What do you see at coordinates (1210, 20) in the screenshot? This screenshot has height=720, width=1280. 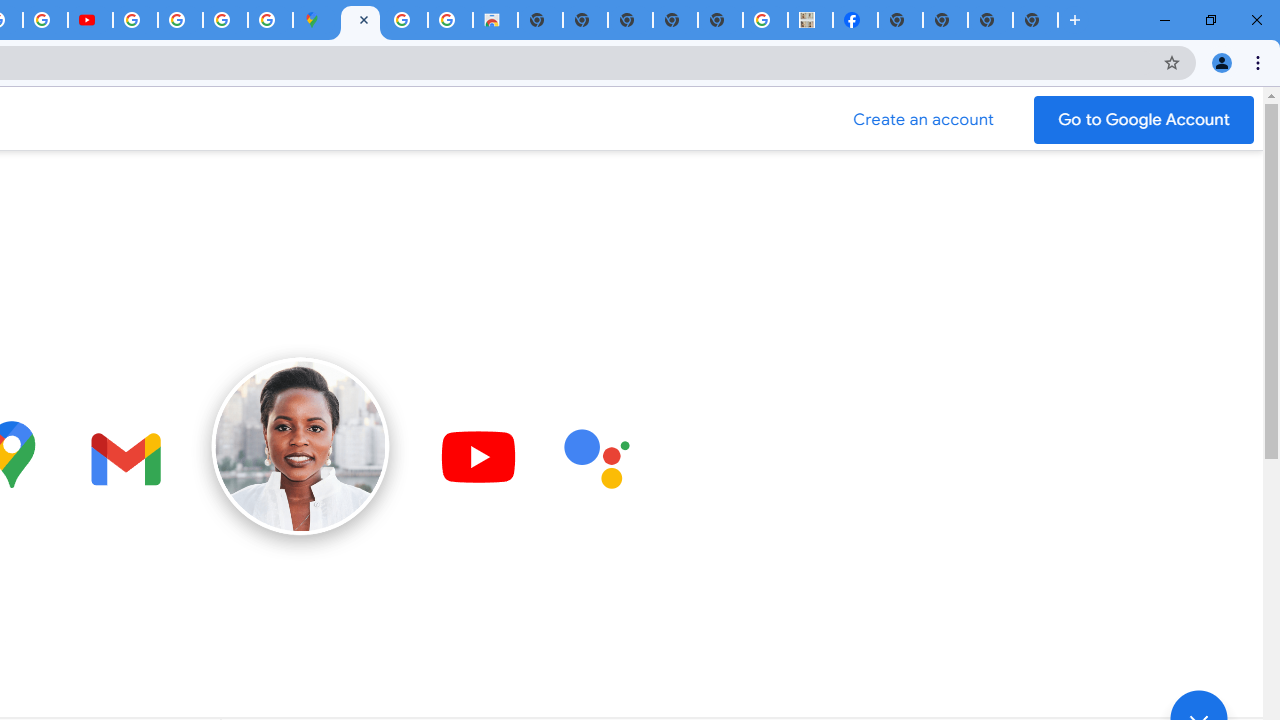 I see `Restore` at bounding box center [1210, 20].